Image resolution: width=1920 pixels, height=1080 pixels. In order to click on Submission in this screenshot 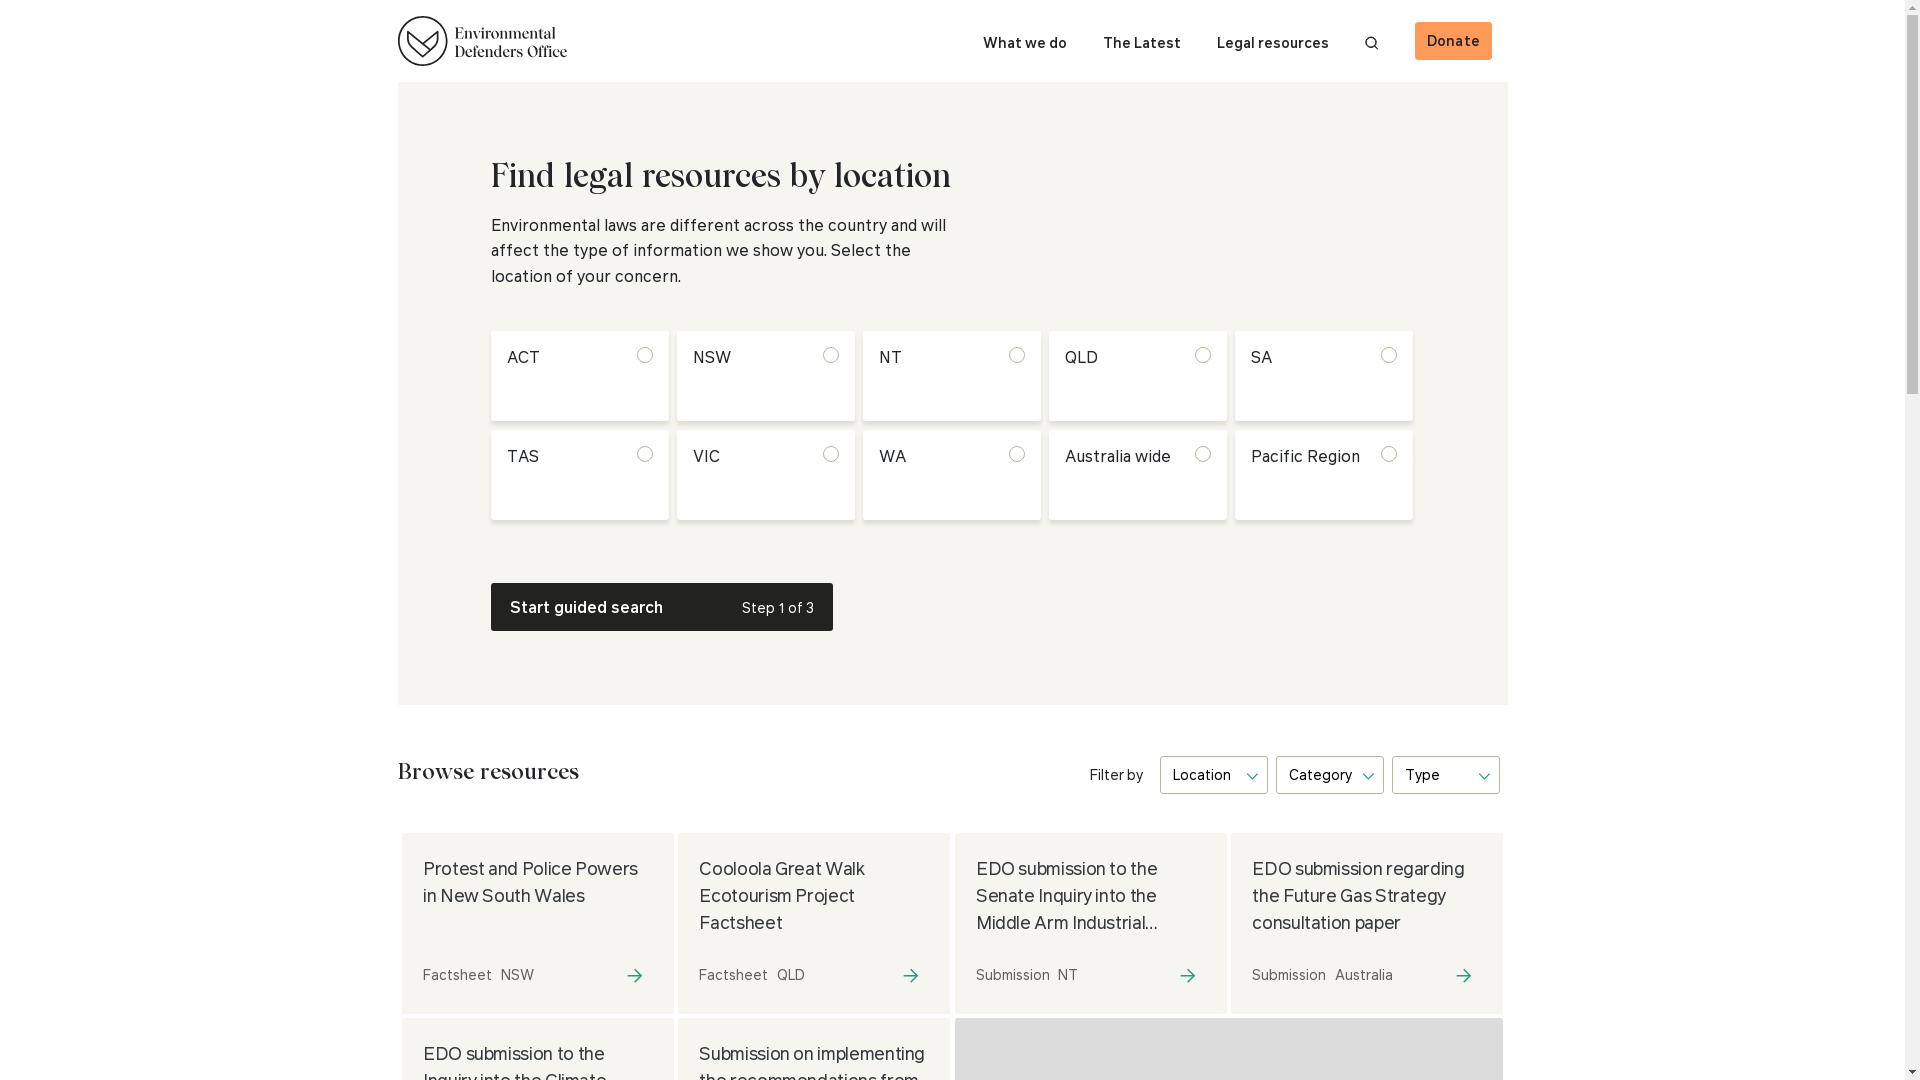, I will do `click(1289, 974)`.